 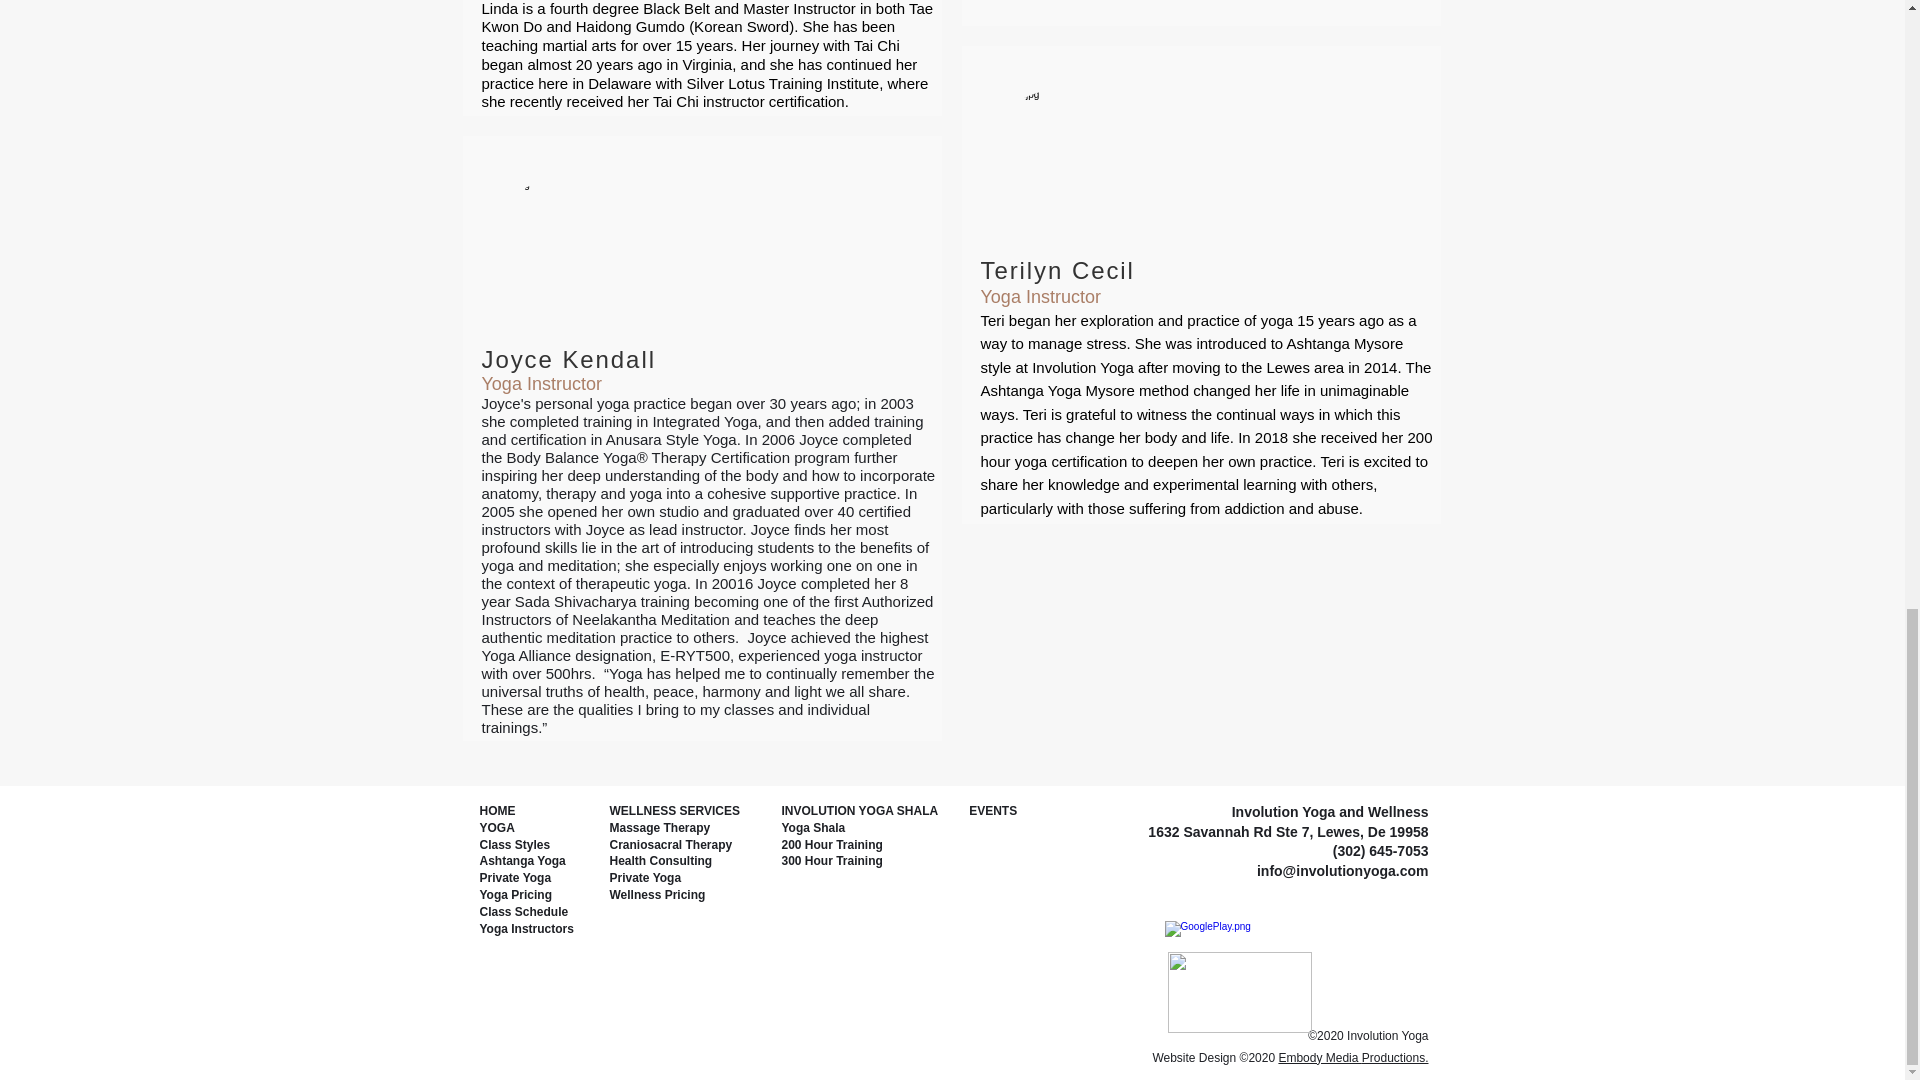 What do you see at coordinates (498, 810) in the screenshot?
I see `HOME` at bounding box center [498, 810].